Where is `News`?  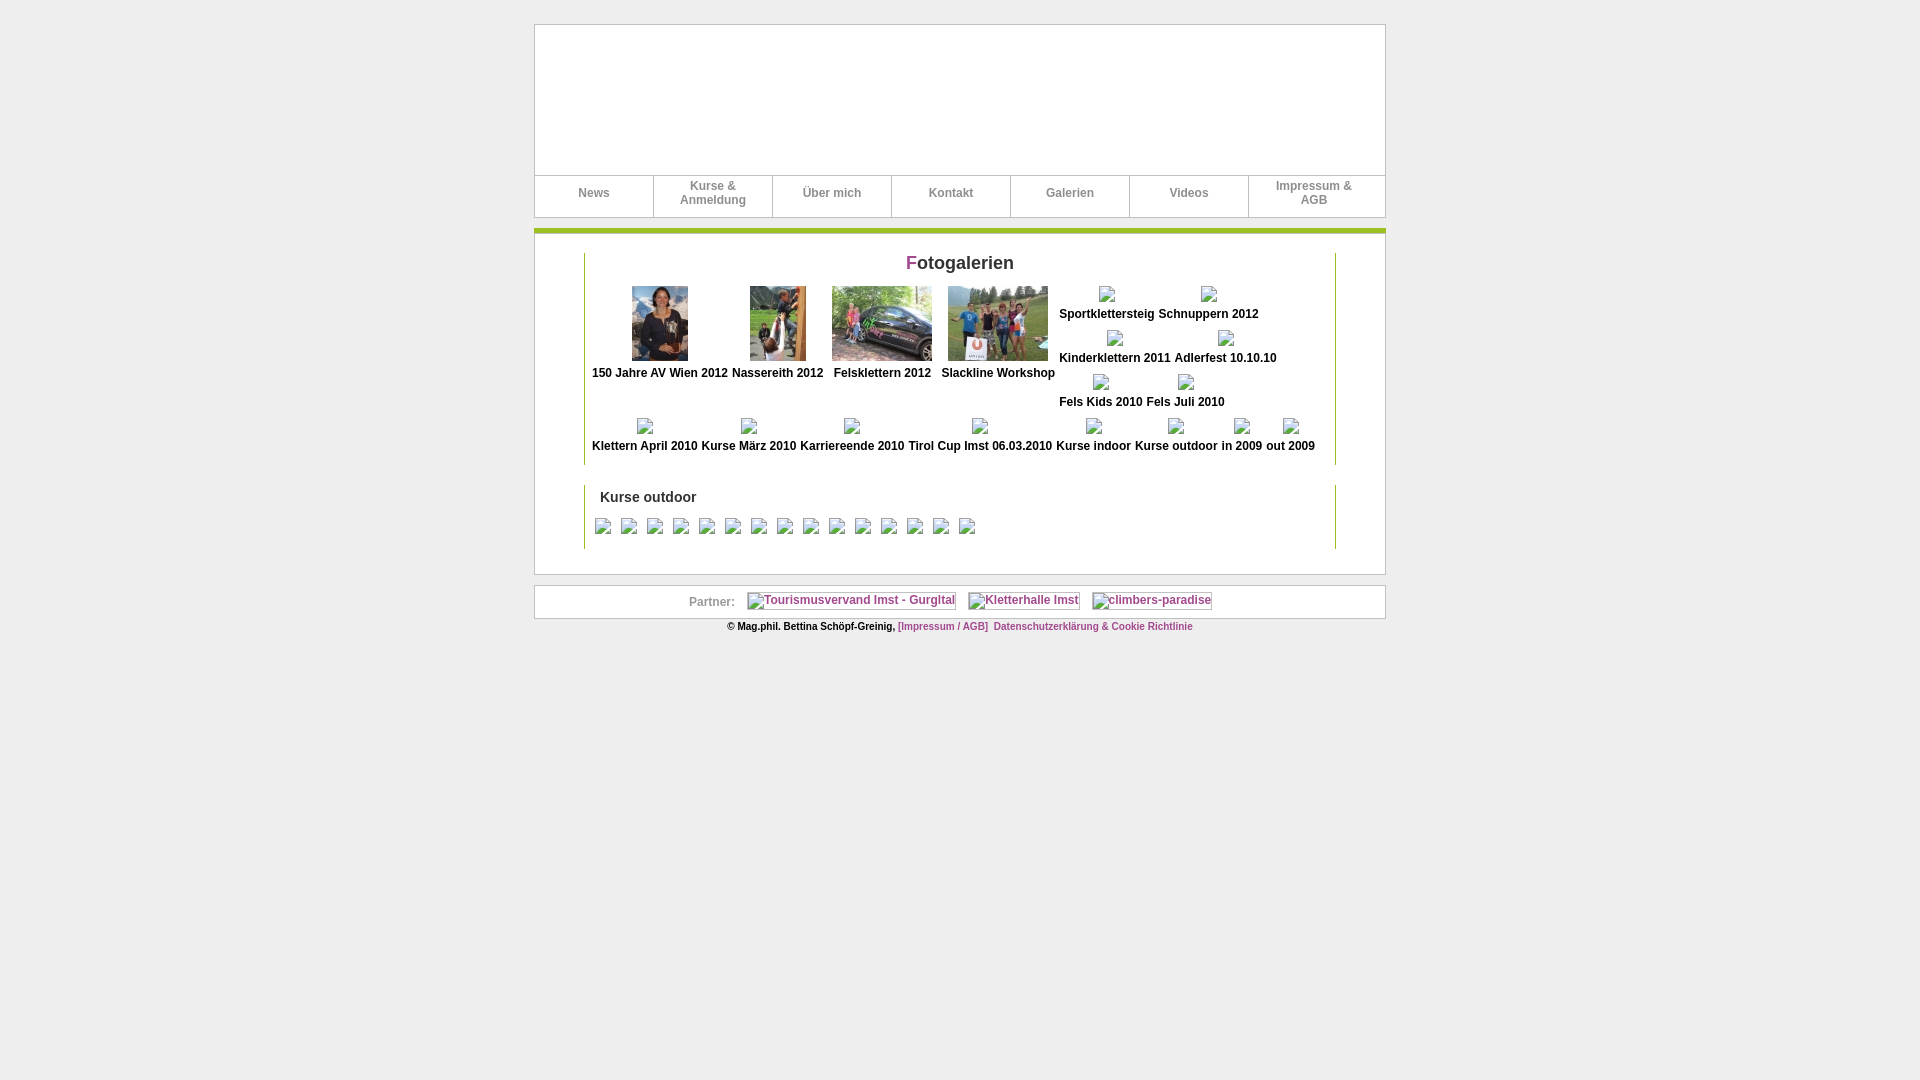 News is located at coordinates (594, 202).